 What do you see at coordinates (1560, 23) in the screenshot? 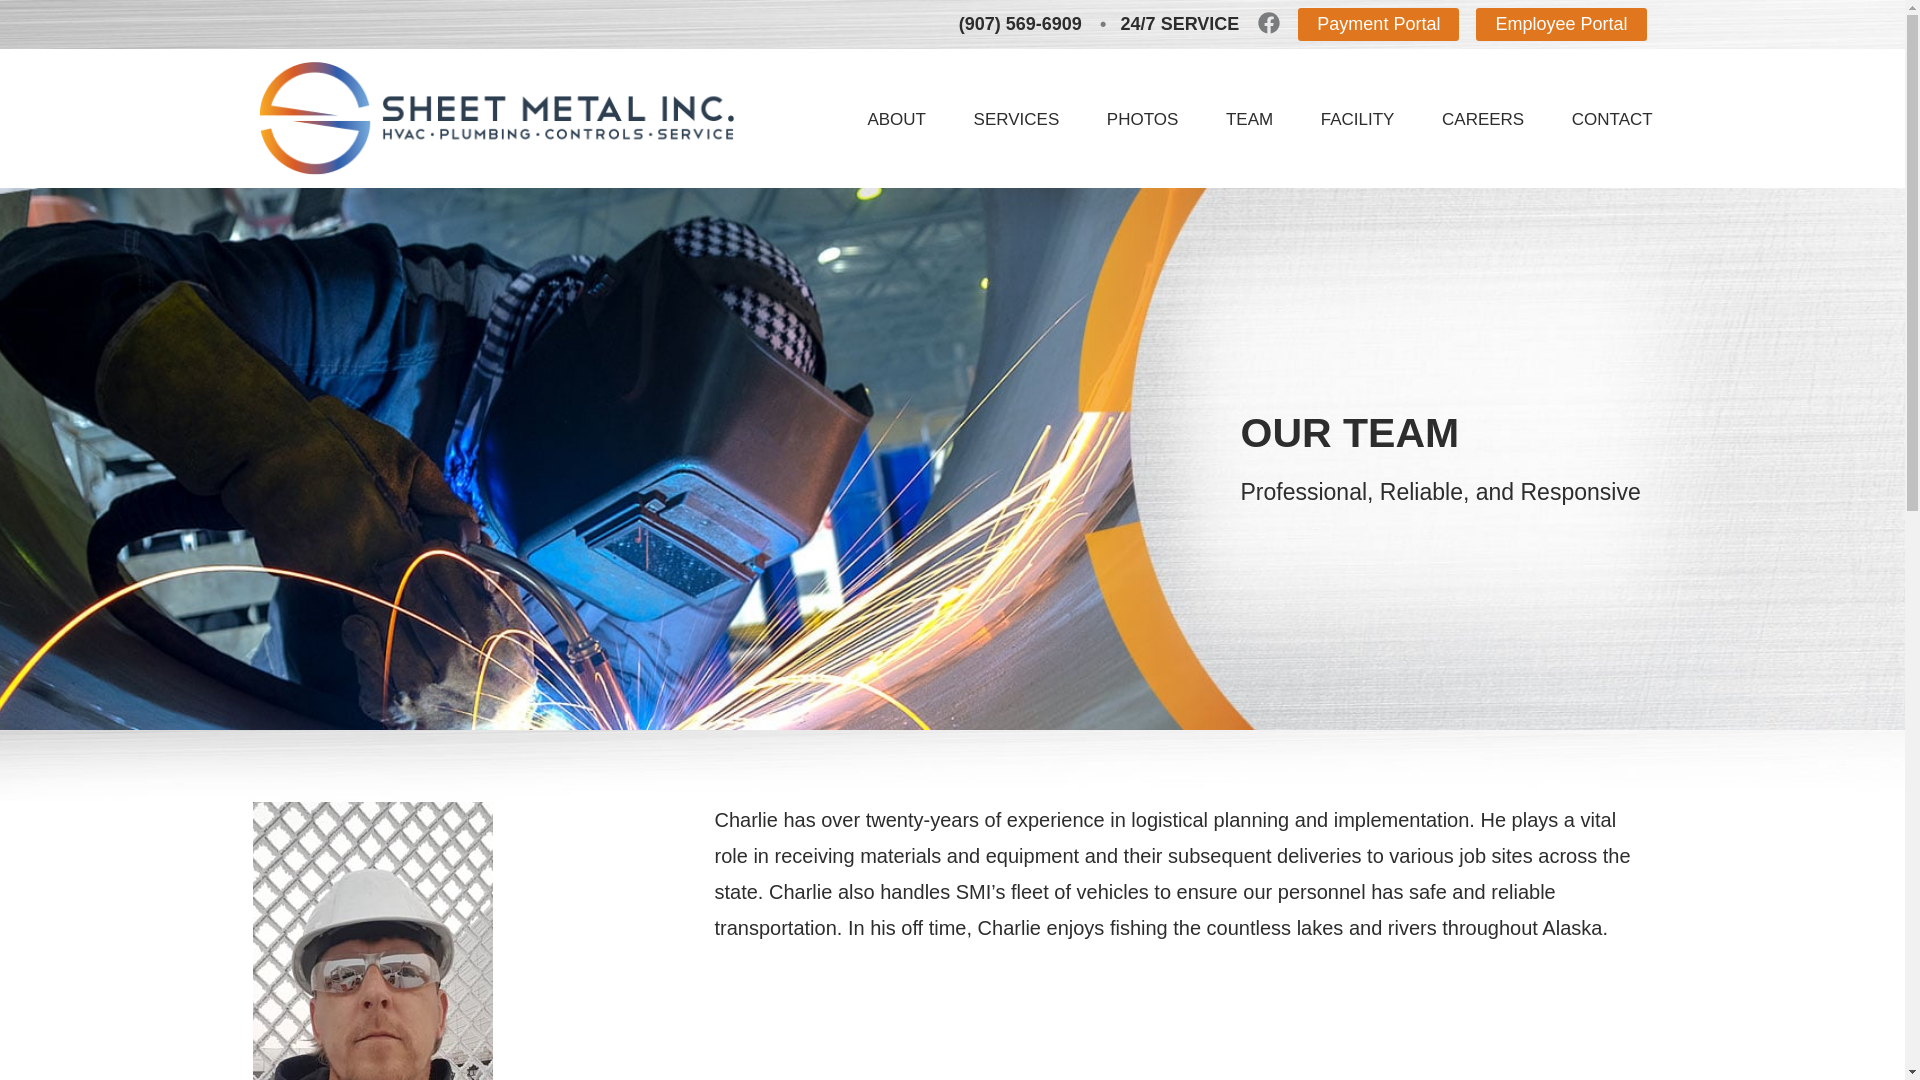
I see `Employee Portal` at bounding box center [1560, 23].